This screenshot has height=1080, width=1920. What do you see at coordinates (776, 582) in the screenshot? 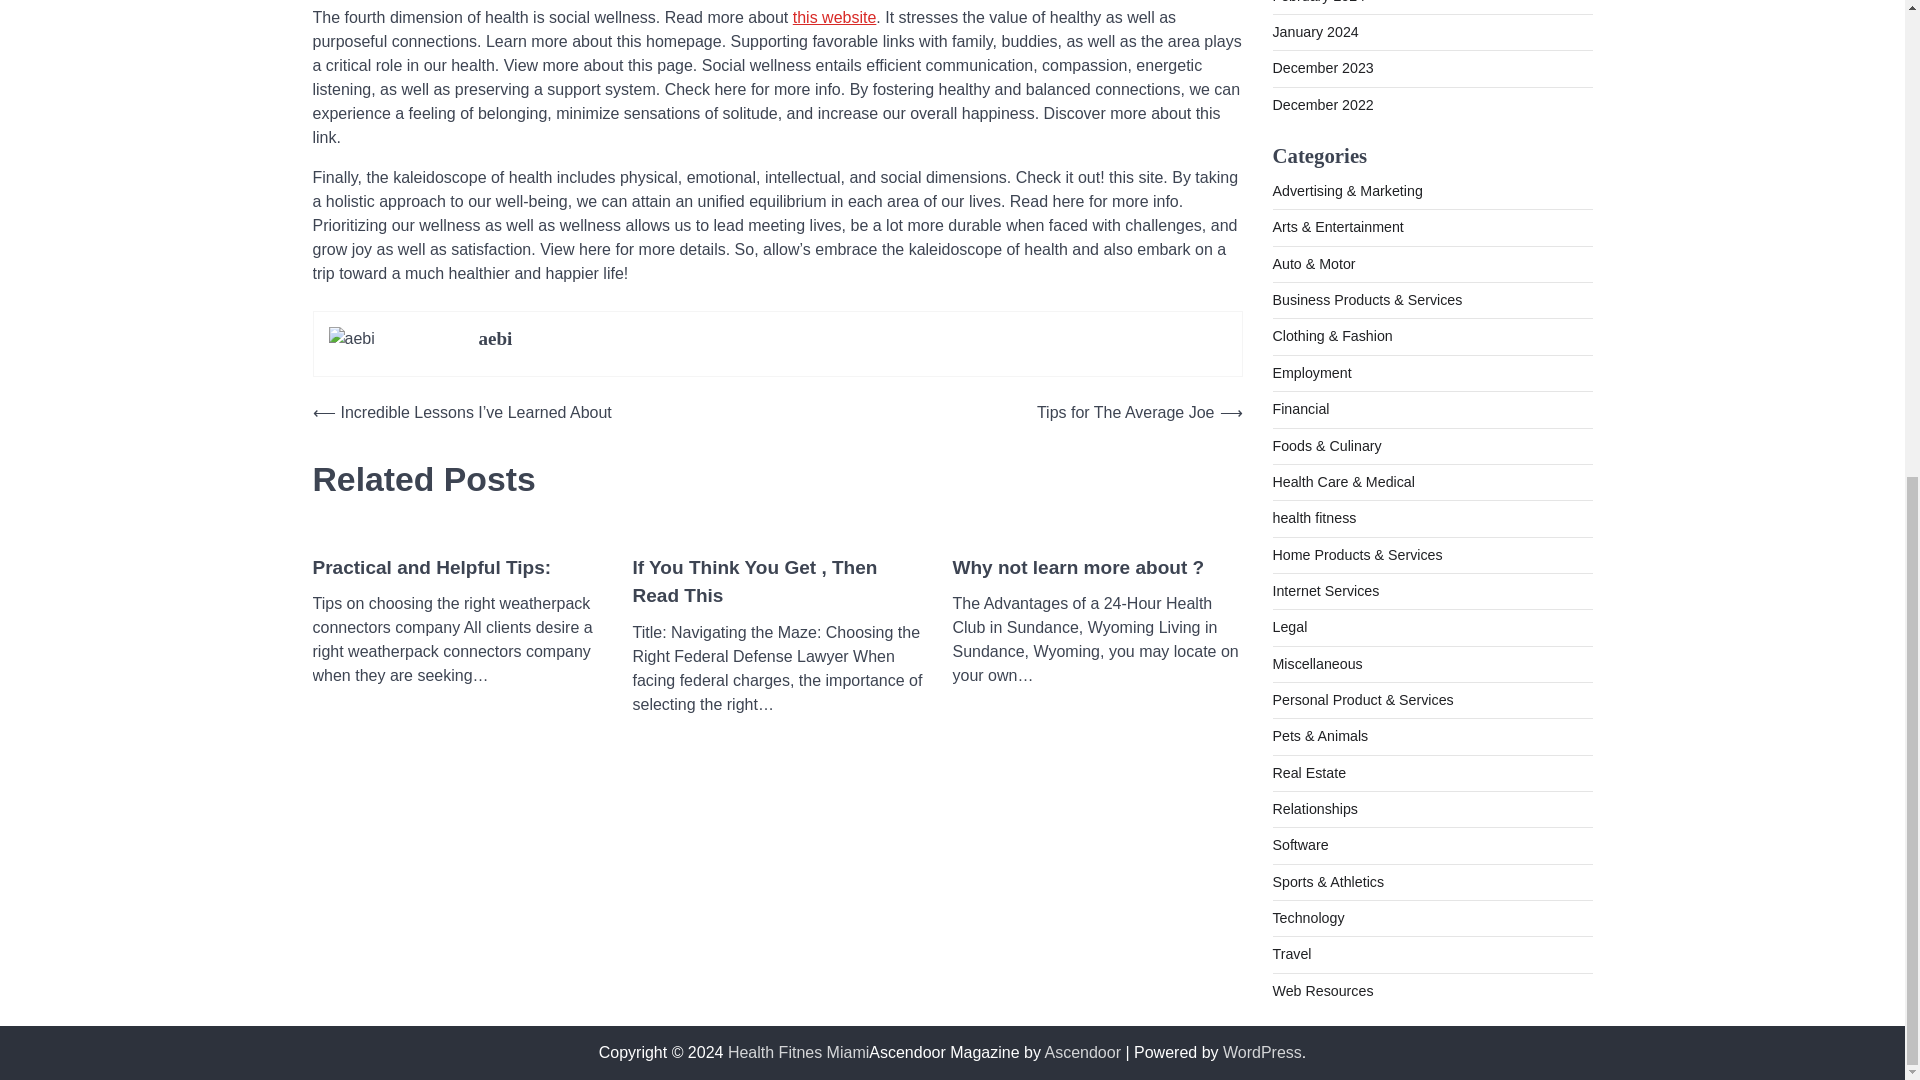
I see `If You Think You Get , Then Read This` at bounding box center [776, 582].